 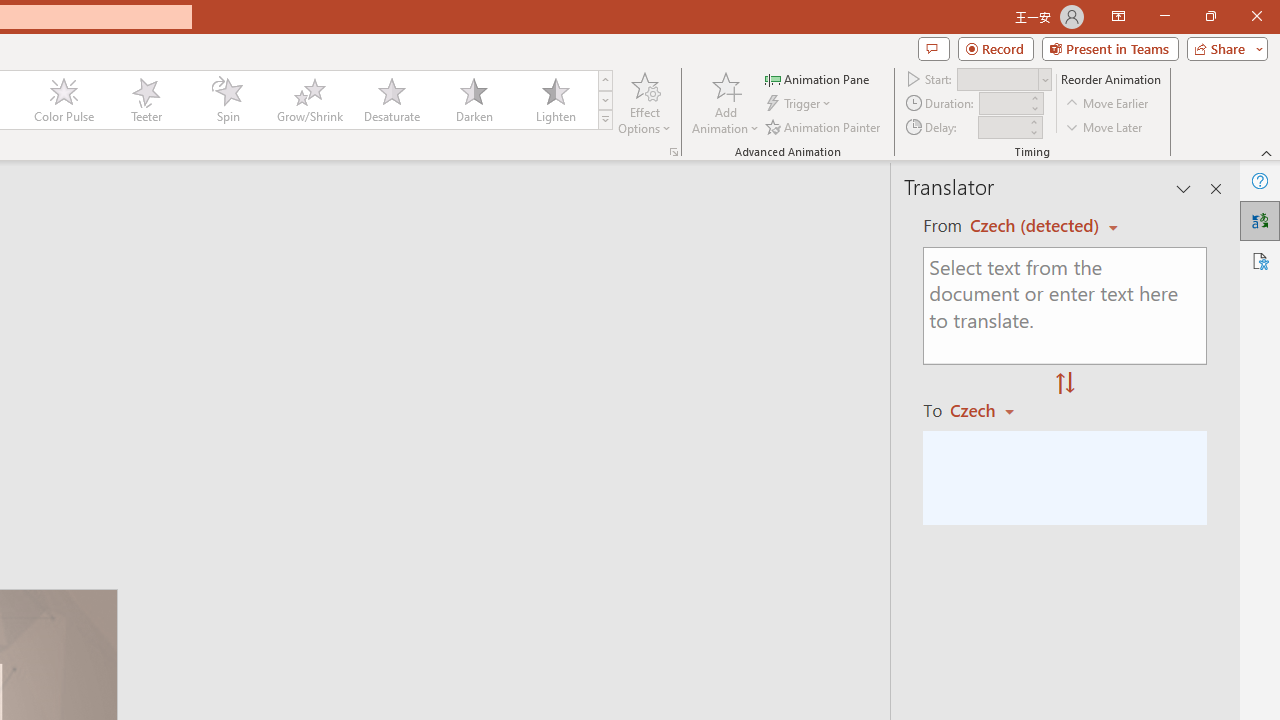 What do you see at coordinates (391, 100) in the screenshot?
I see `Desaturate` at bounding box center [391, 100].